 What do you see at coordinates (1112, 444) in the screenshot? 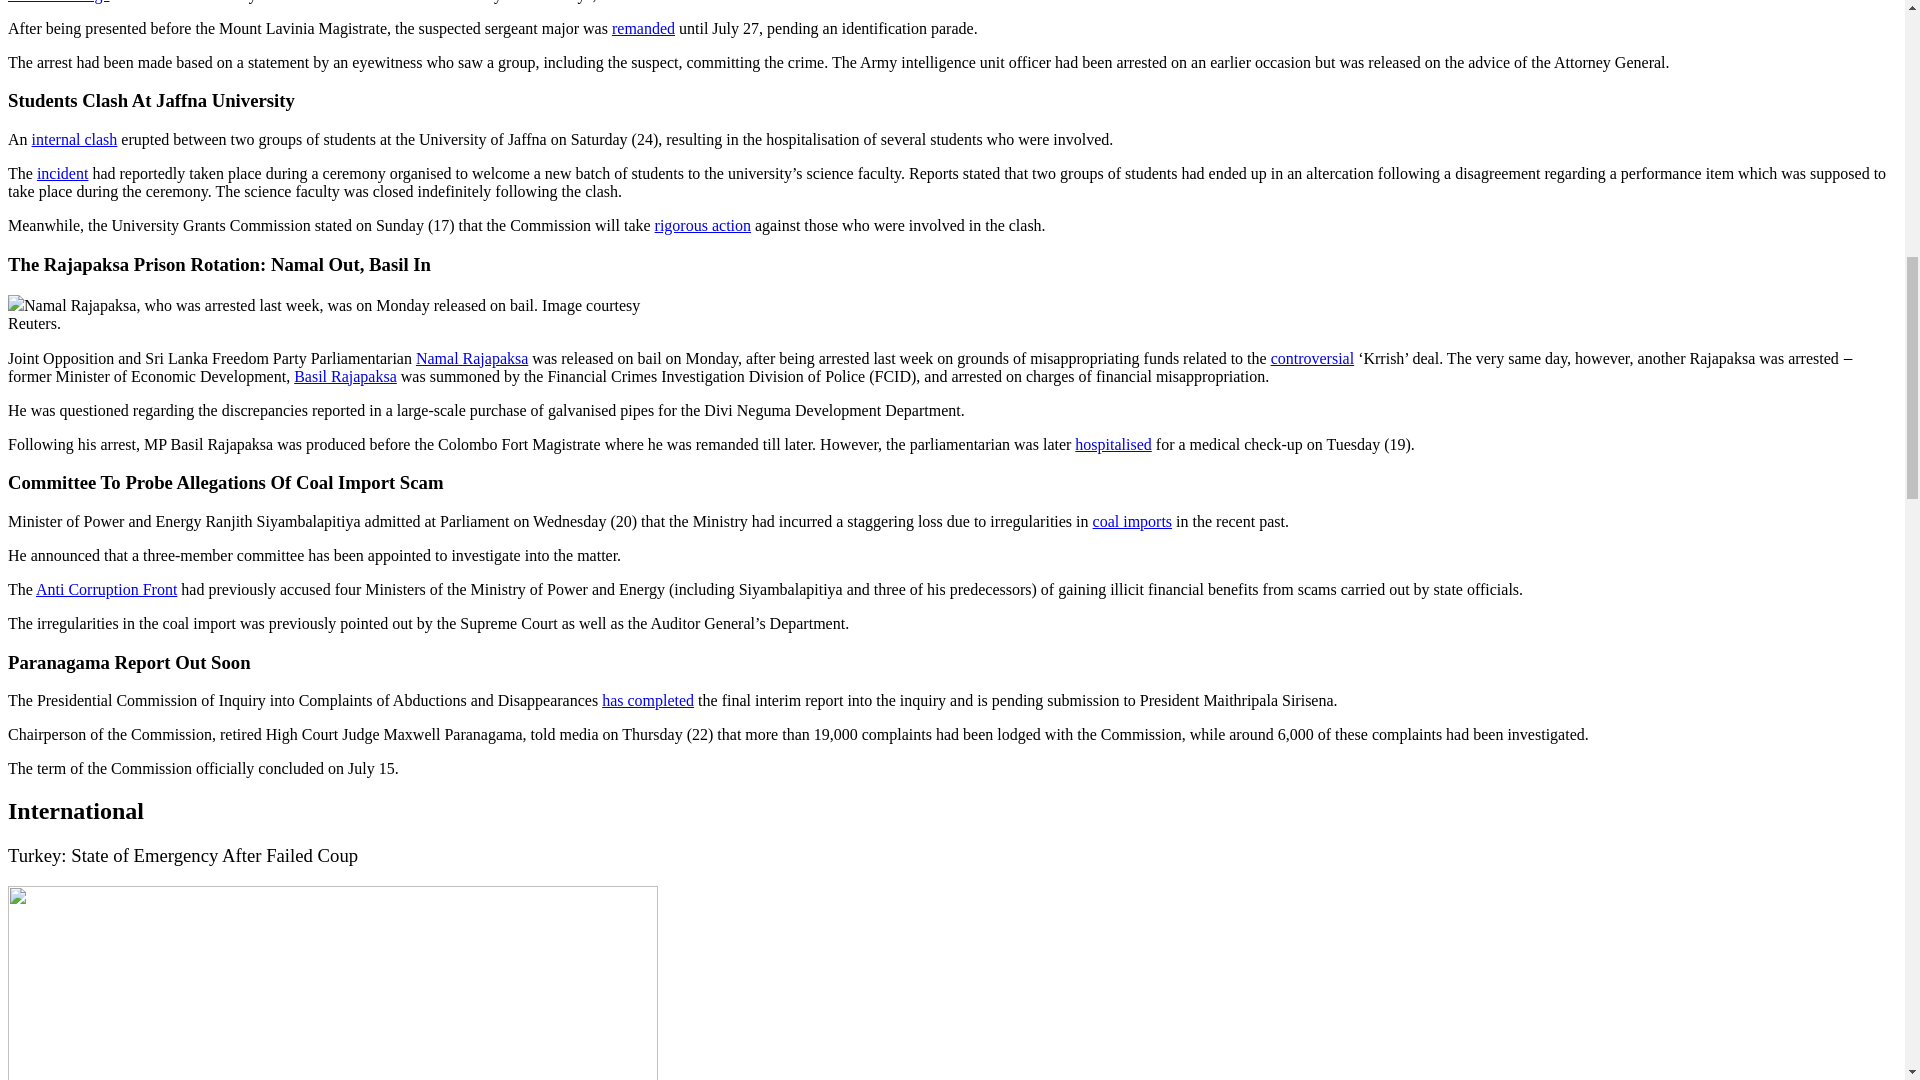
I see `hospitalised` at bounding box center [1112, 444].